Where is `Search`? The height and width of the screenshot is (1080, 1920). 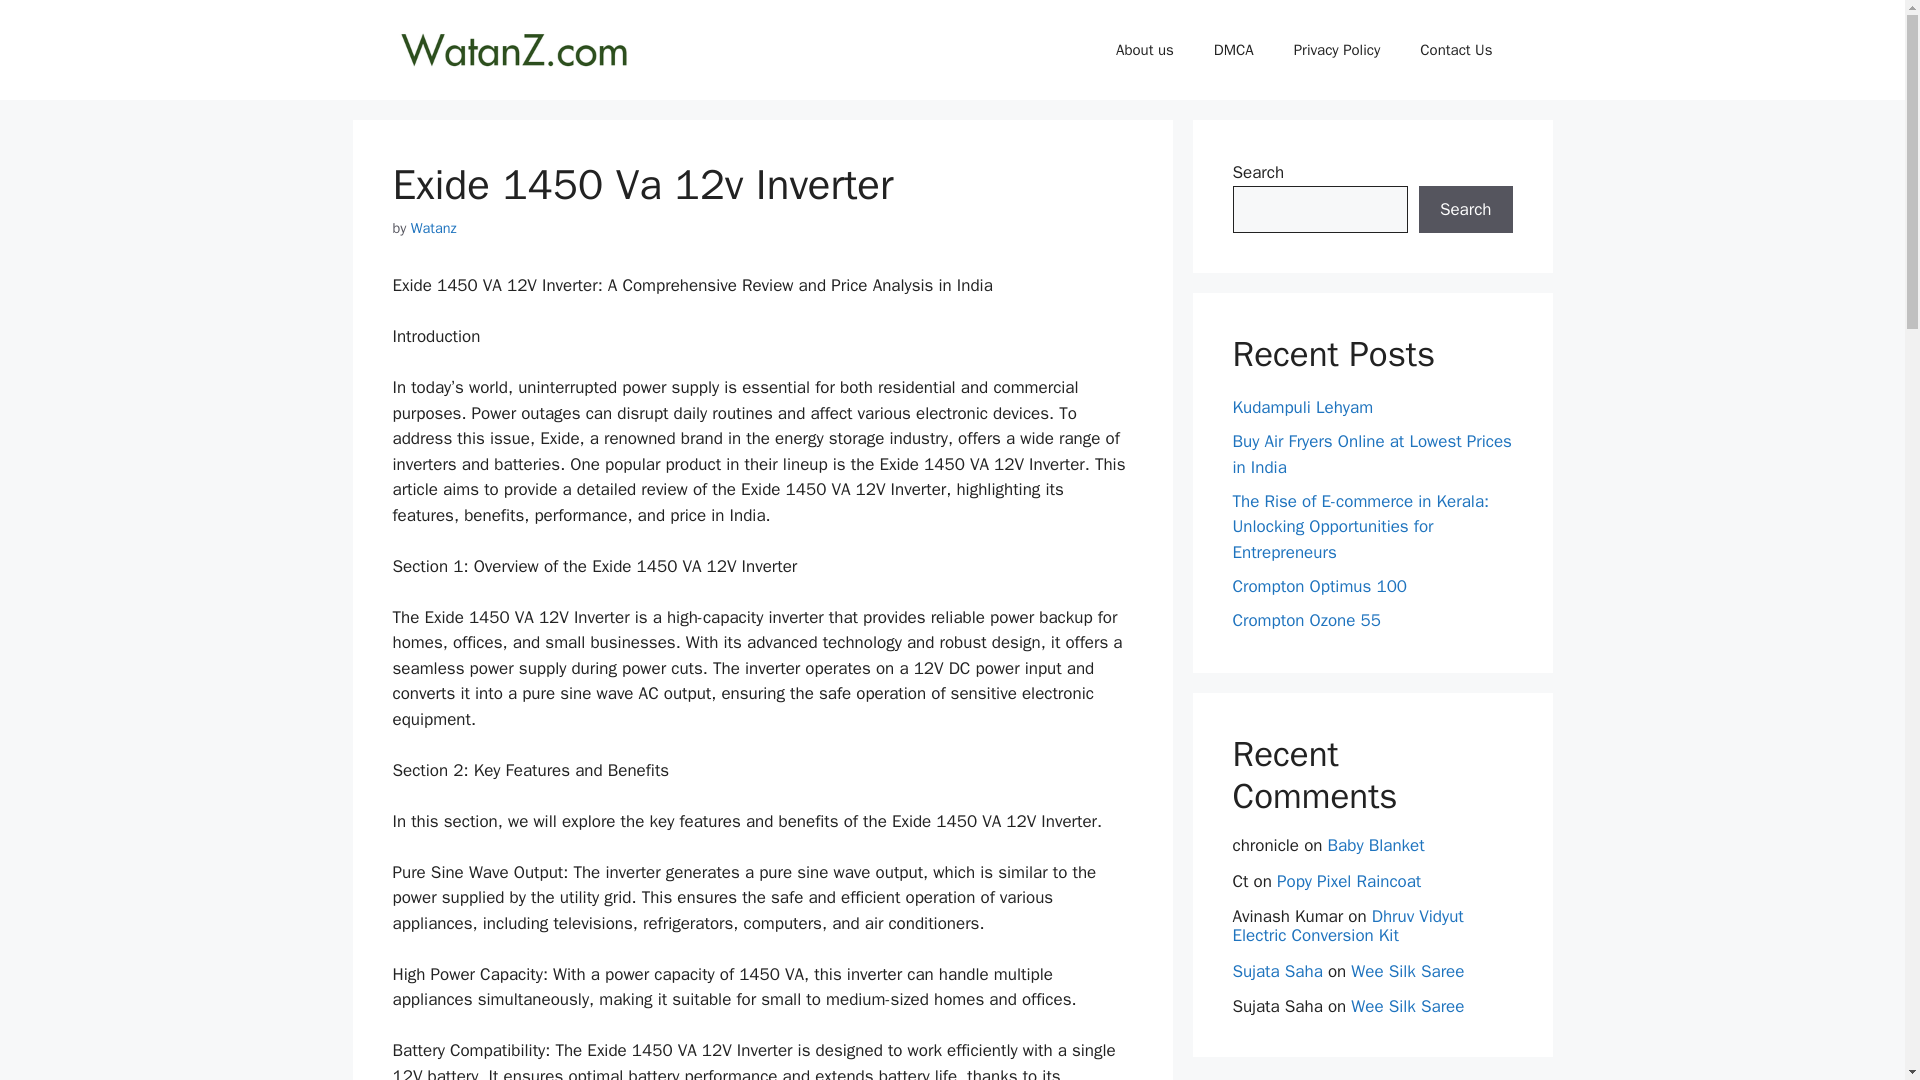 Search is located at coordinates (1465, 210).